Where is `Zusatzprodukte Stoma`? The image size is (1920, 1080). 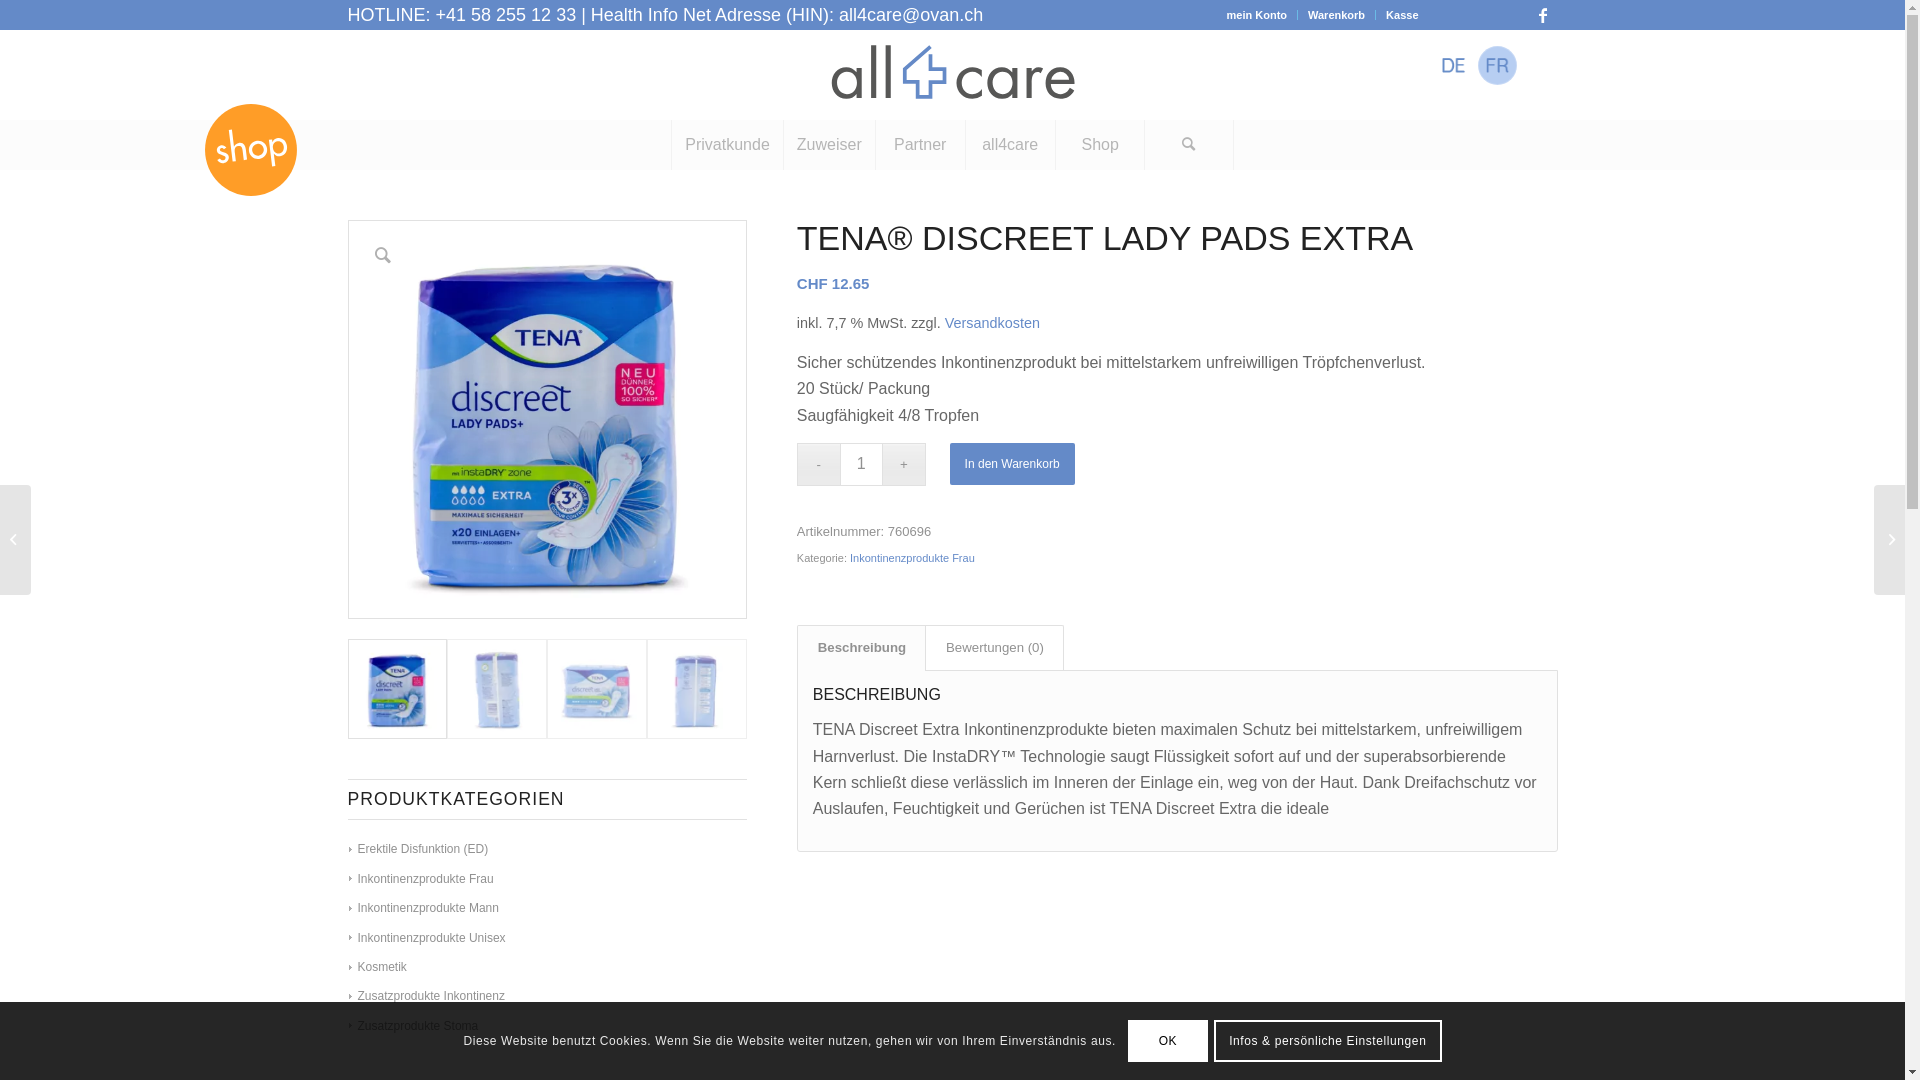 Zusatzprodukte Stoma is located at coordinates (413, 1026).